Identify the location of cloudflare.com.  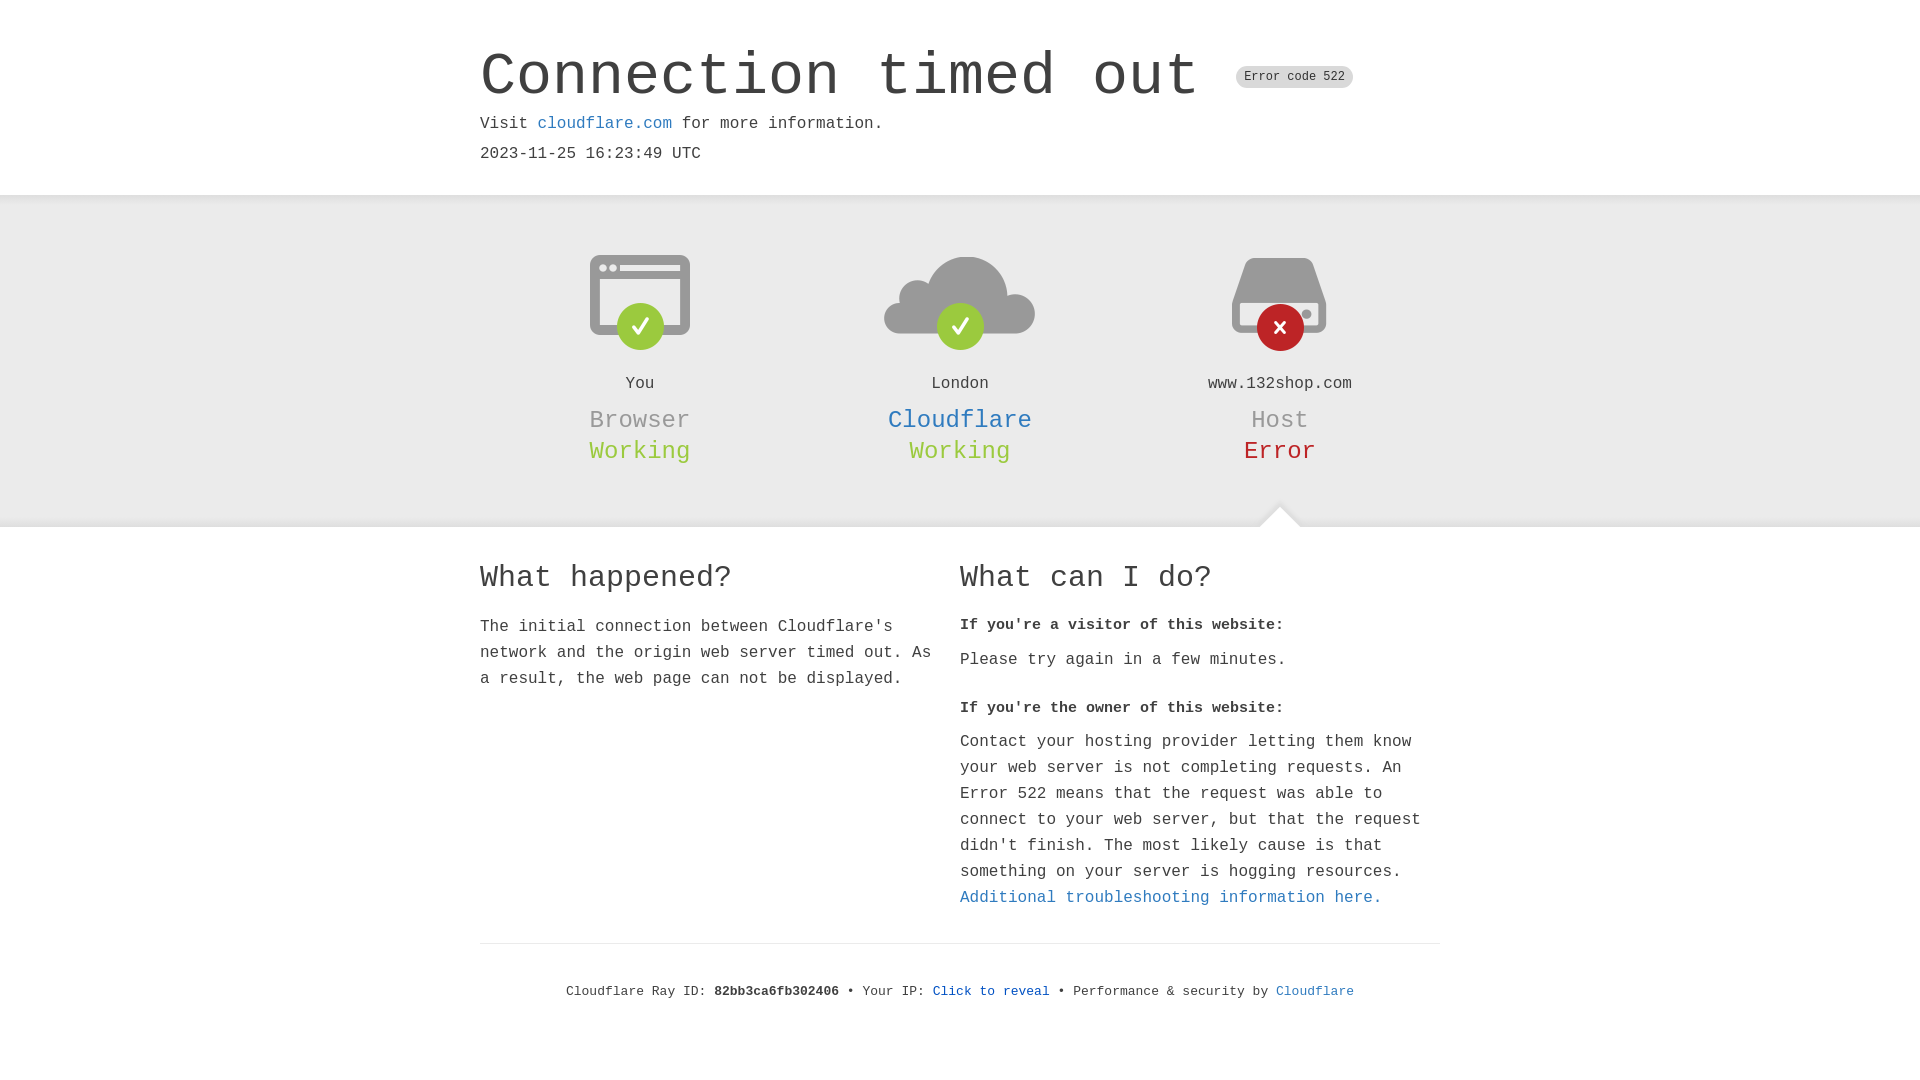
(605, 124).